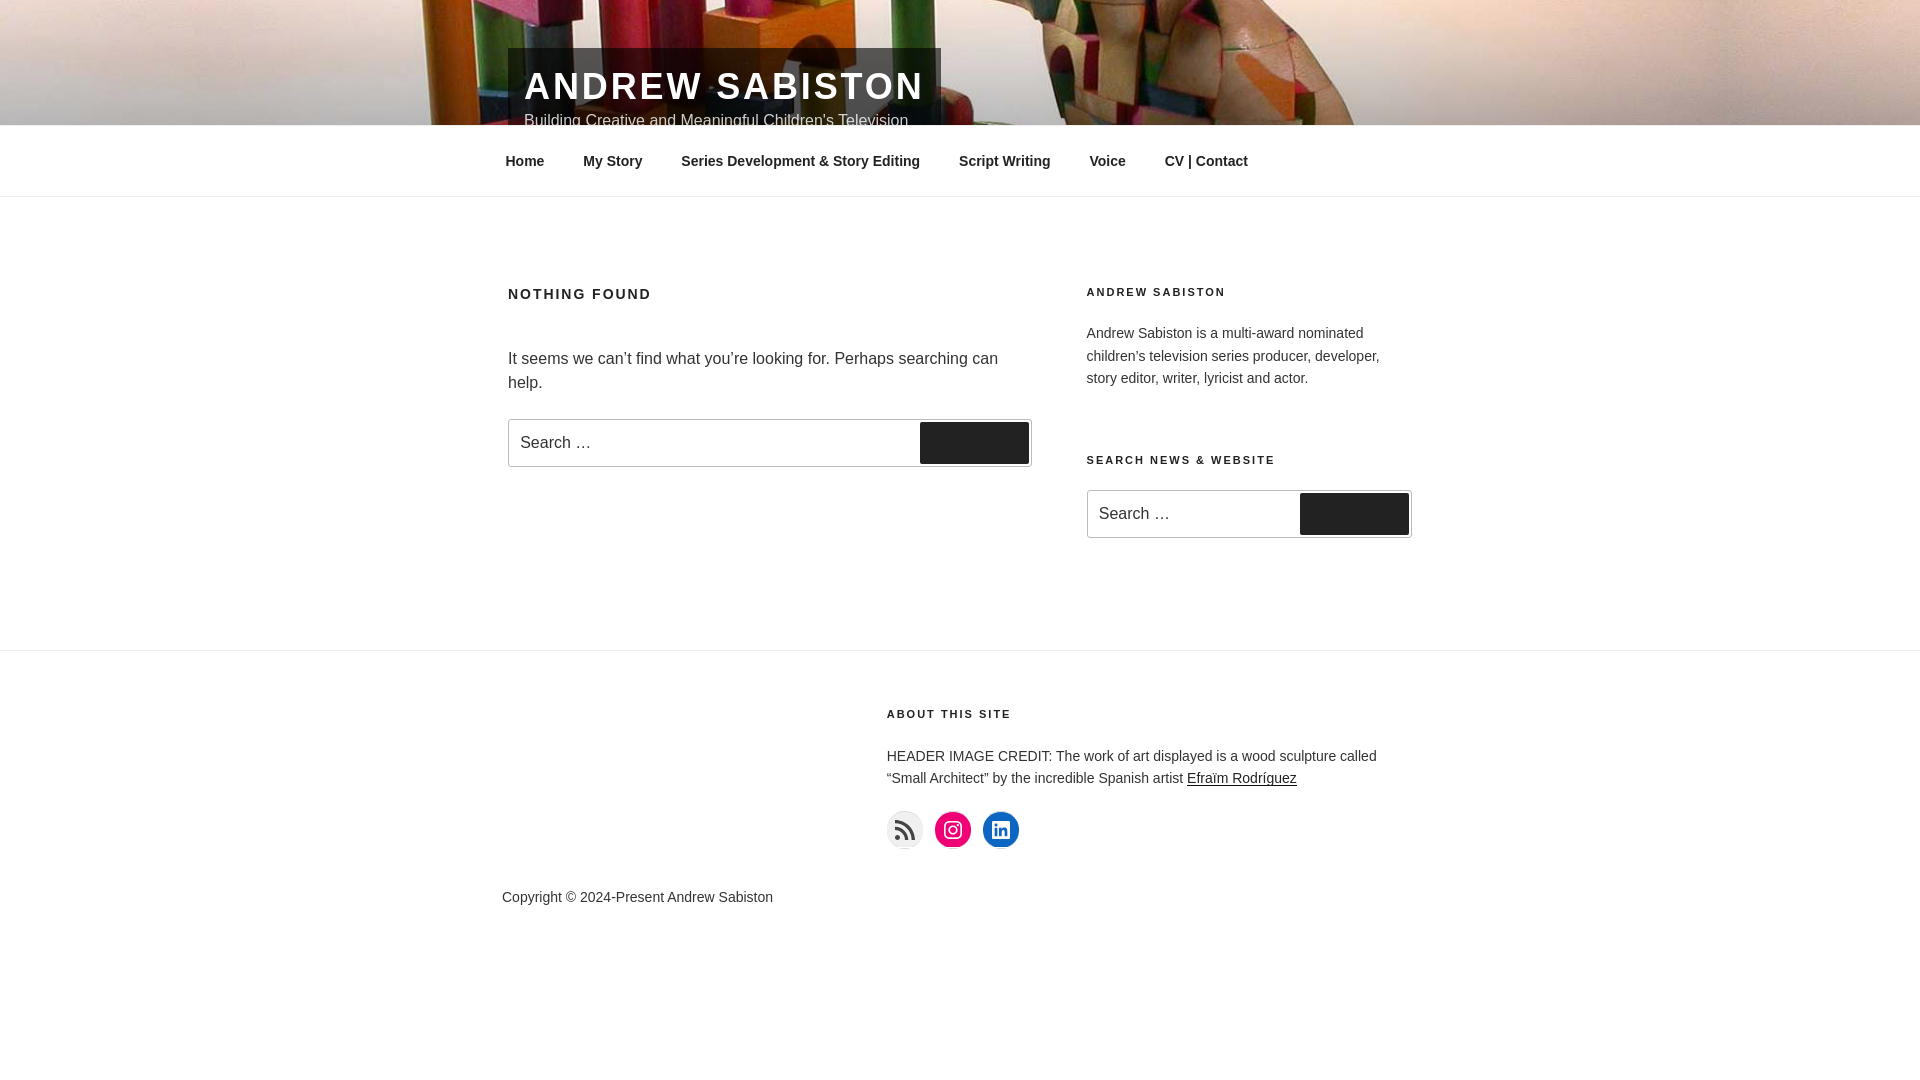 The image size is (1920, 1080). I want to click on Home, so click(524, 160).